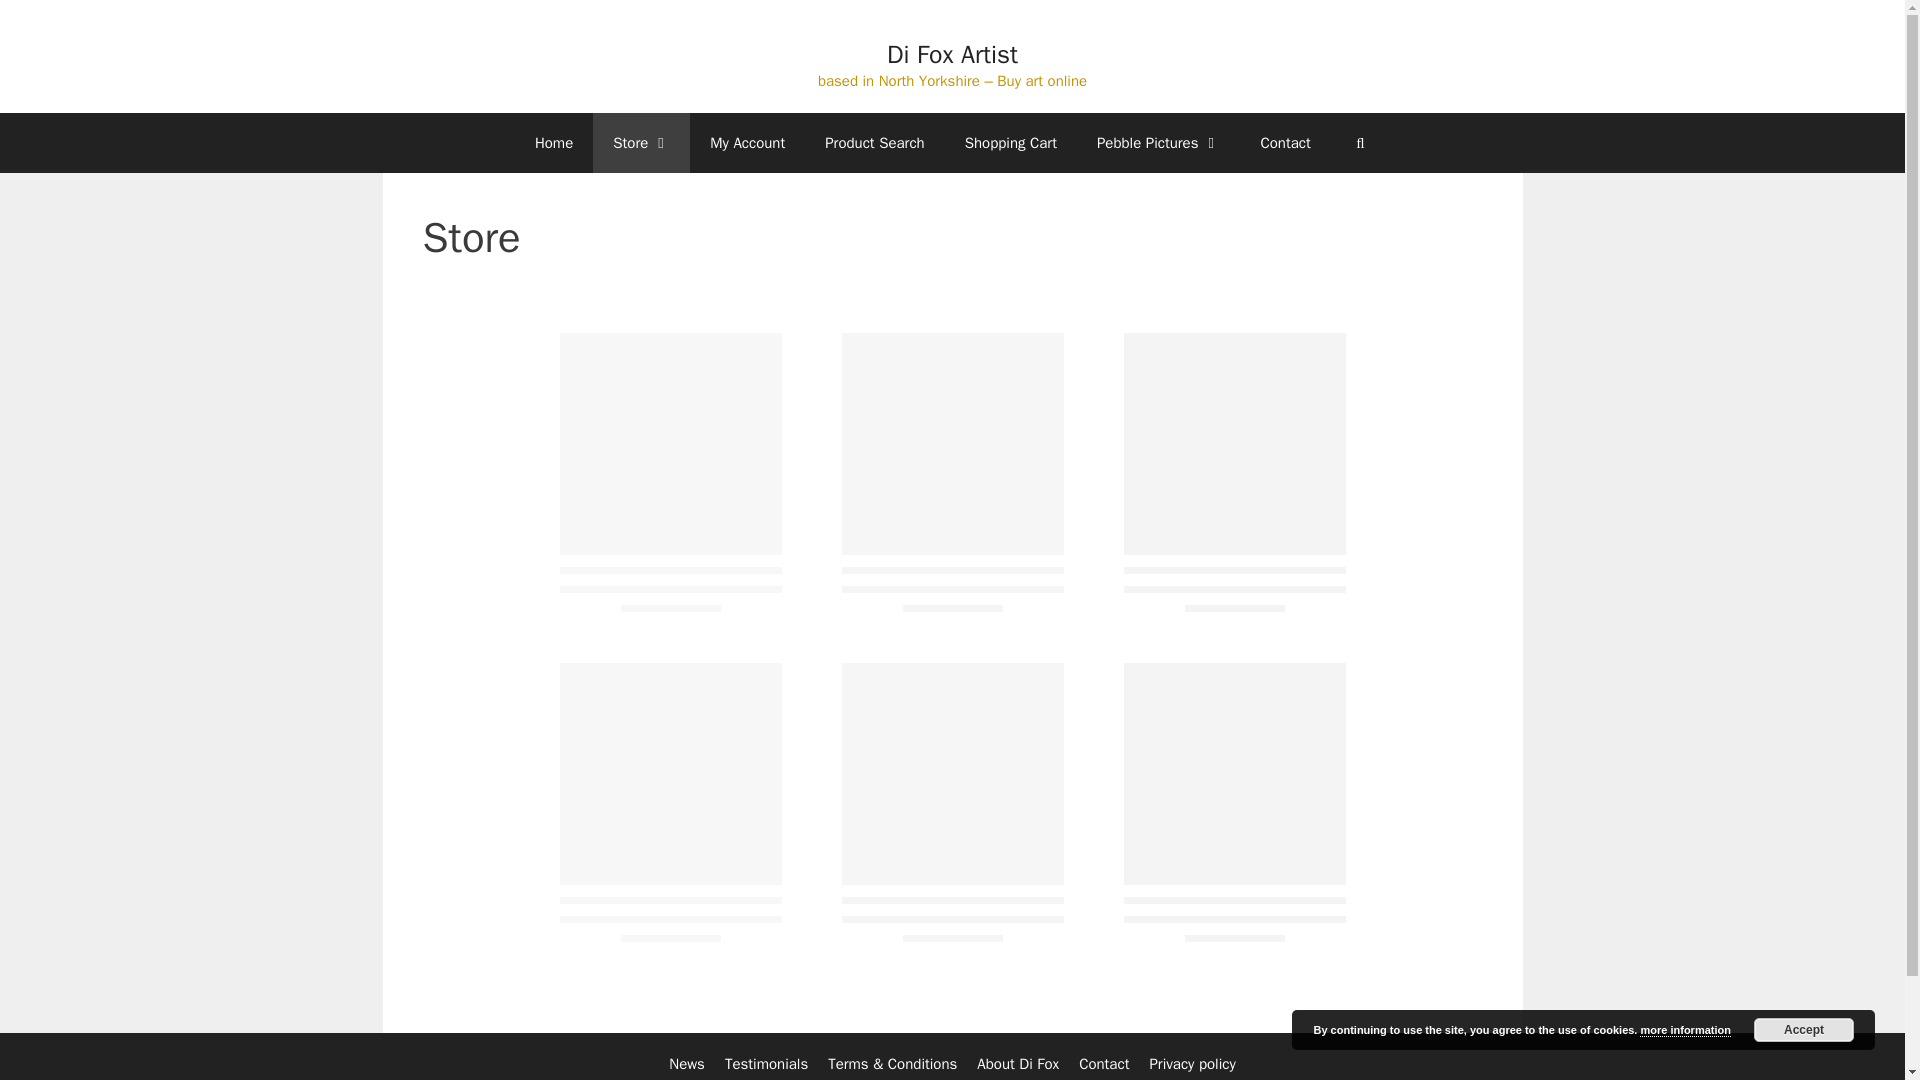 The width and height of the screenshot is (1920, 1080). Describe the element at coordinates (952, 54) in the screenshot. I see `Di Fox Artist` at that location.